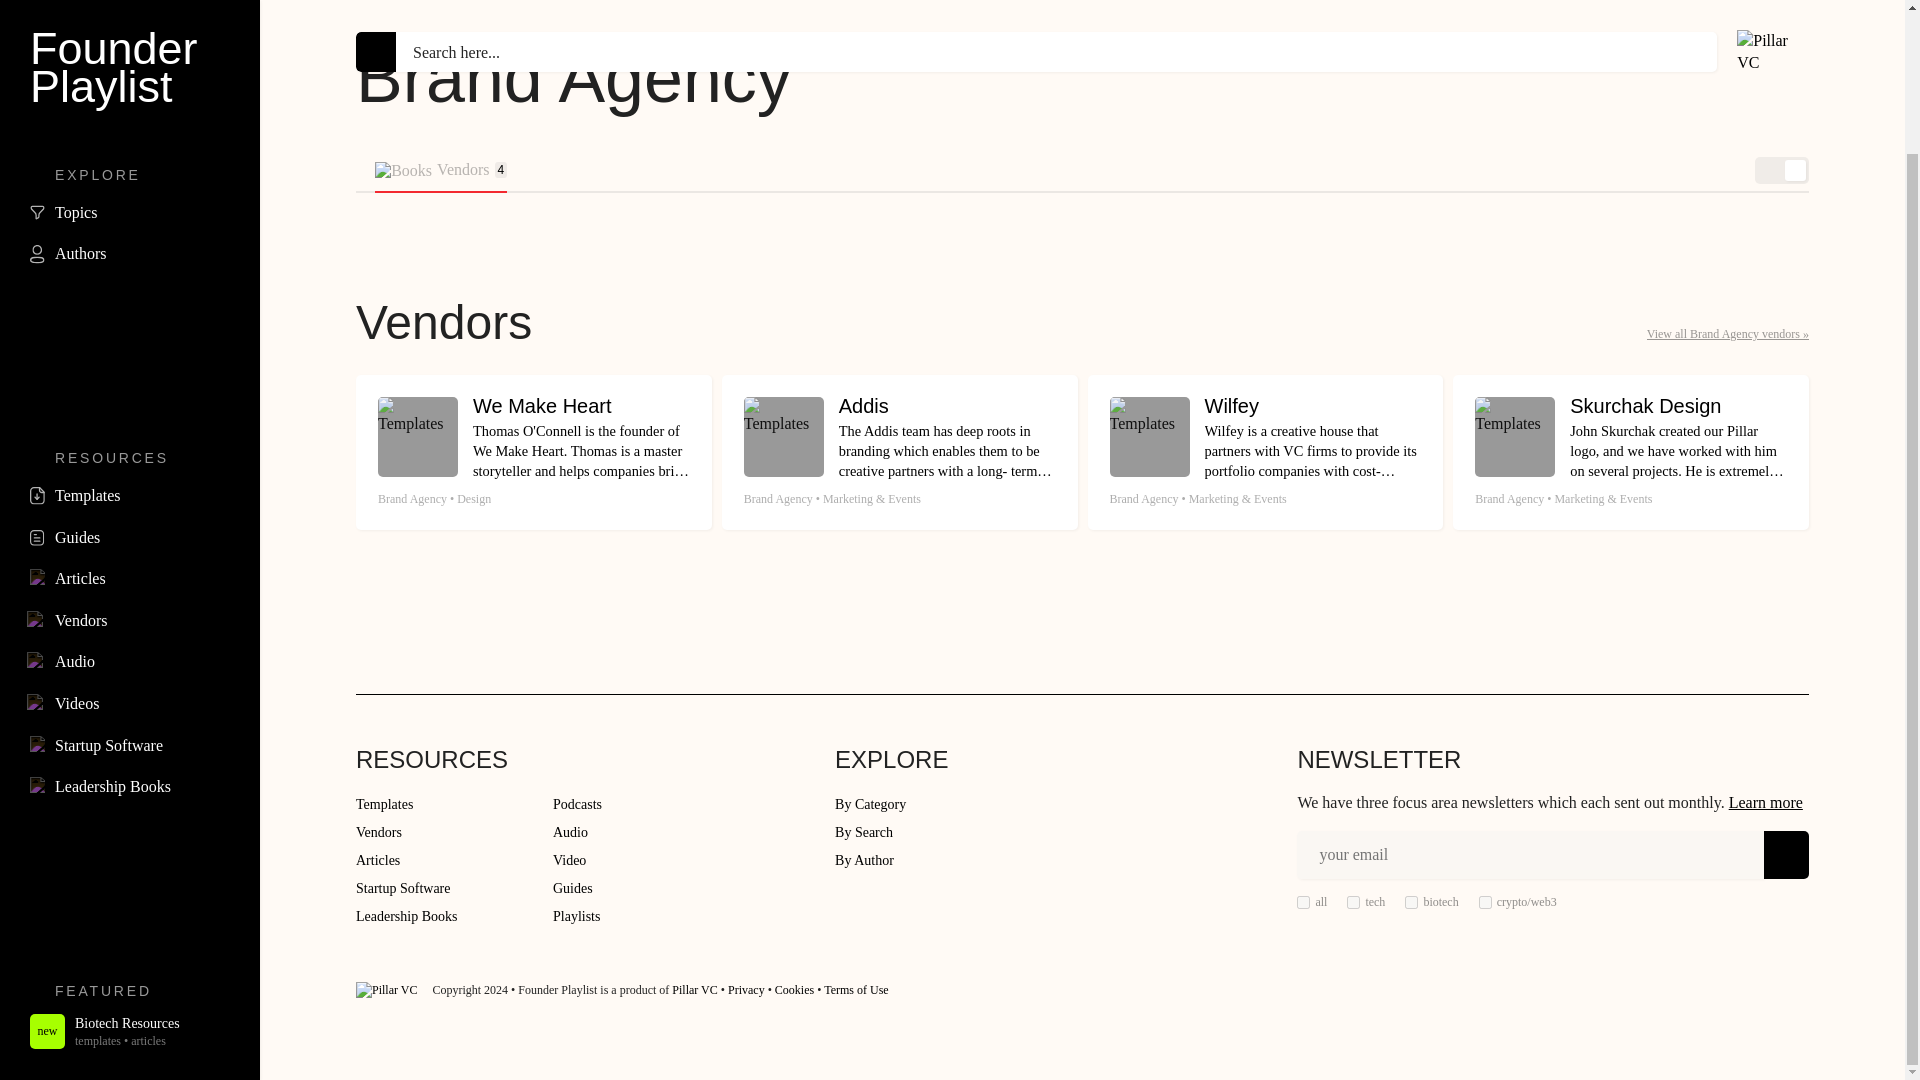 The height and width of the screenshot is (1080, 1920). What do you see at coordinates (130, 330) in the screenshot?
I see `Tech` at bounding box center [130, 330].